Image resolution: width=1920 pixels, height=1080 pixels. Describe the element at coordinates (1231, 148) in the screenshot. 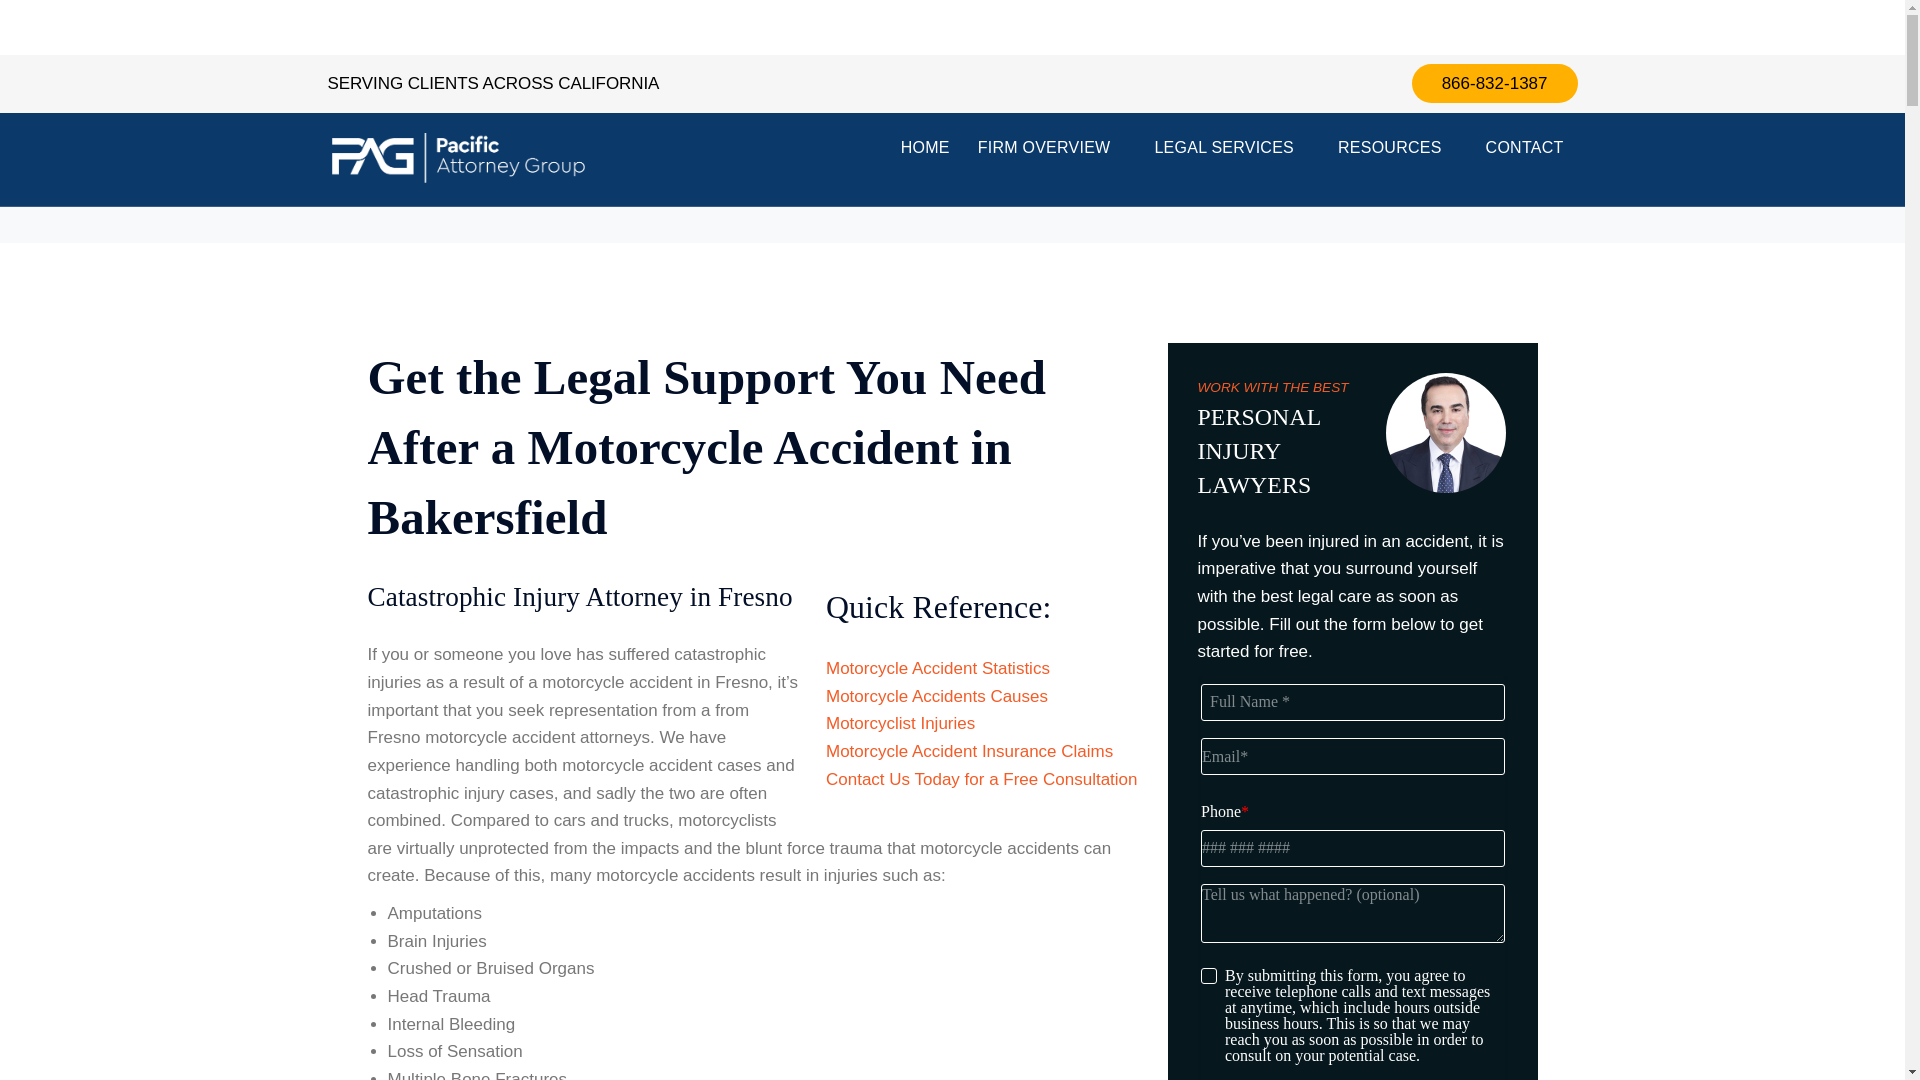

I see `LEGAL SERVICES` at that location.